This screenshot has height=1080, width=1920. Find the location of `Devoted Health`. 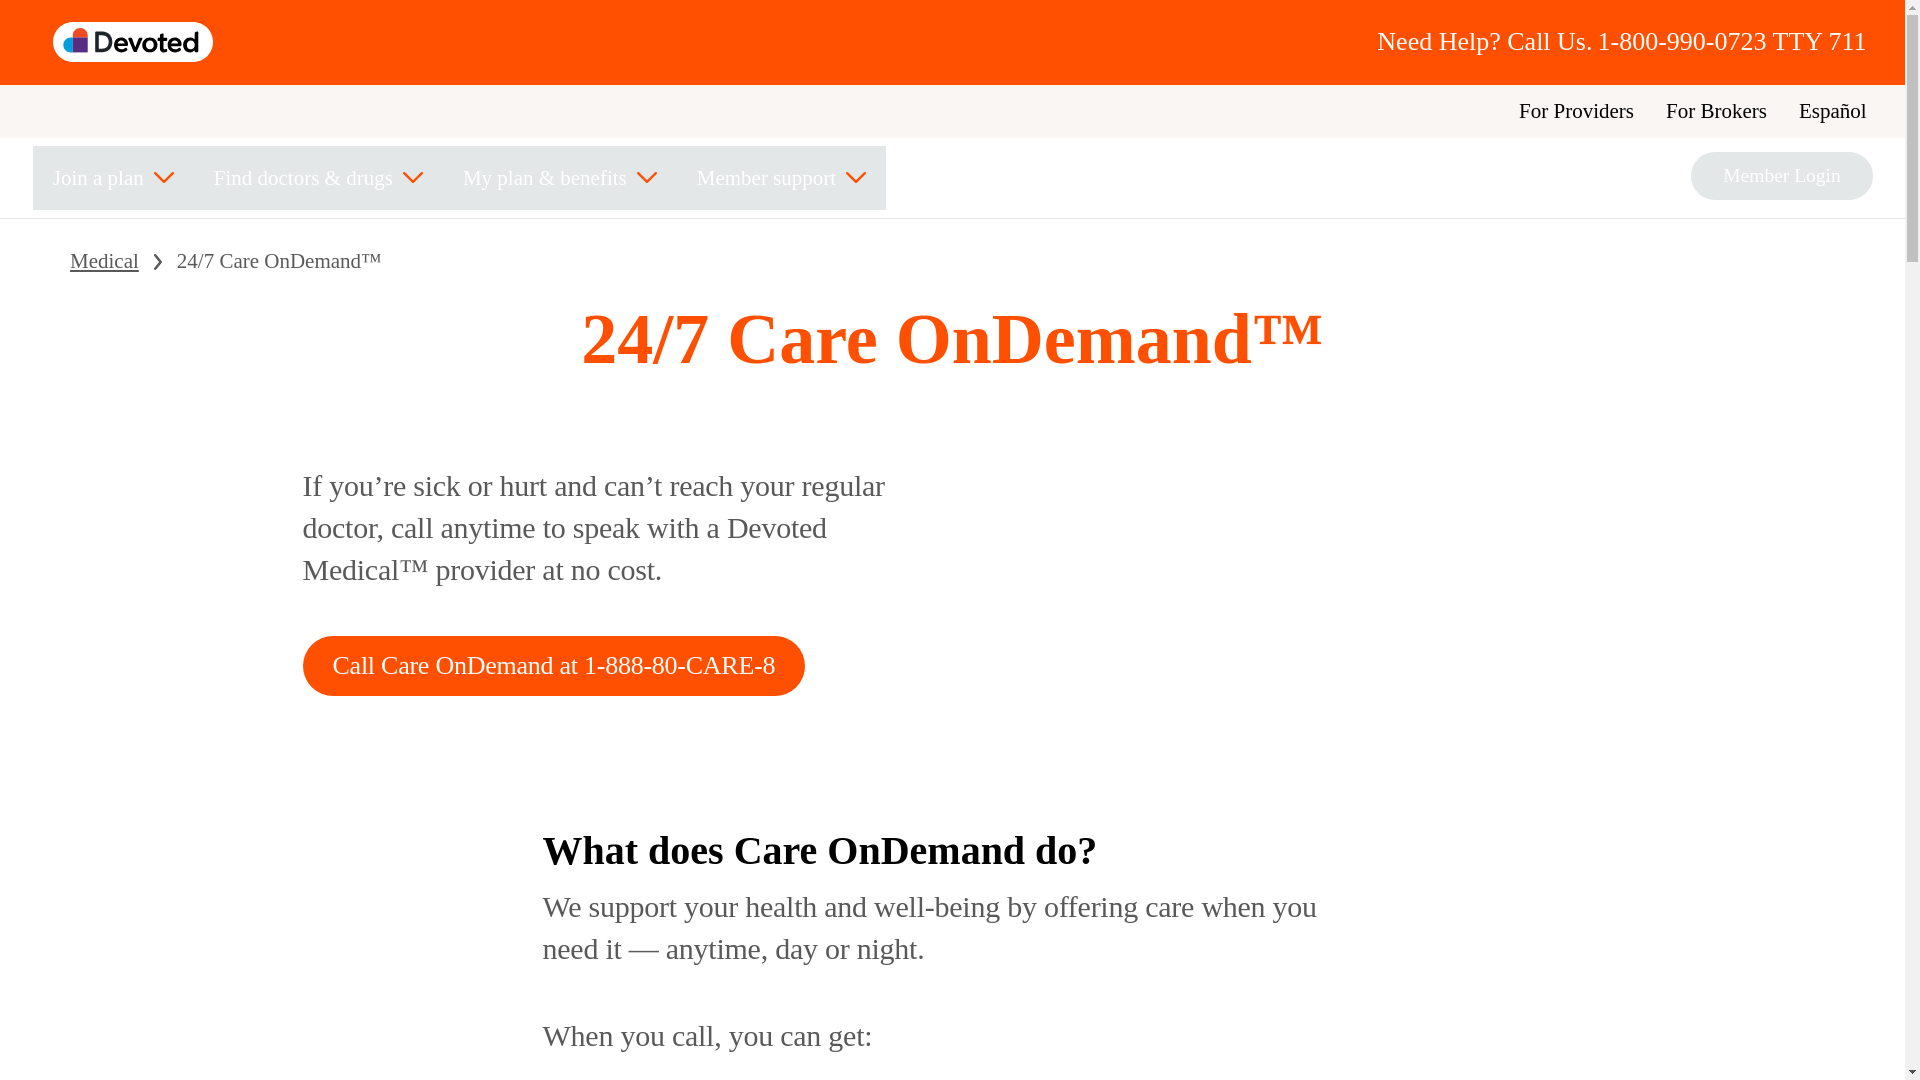

Devoted Health is located at coordinates (133, 41).